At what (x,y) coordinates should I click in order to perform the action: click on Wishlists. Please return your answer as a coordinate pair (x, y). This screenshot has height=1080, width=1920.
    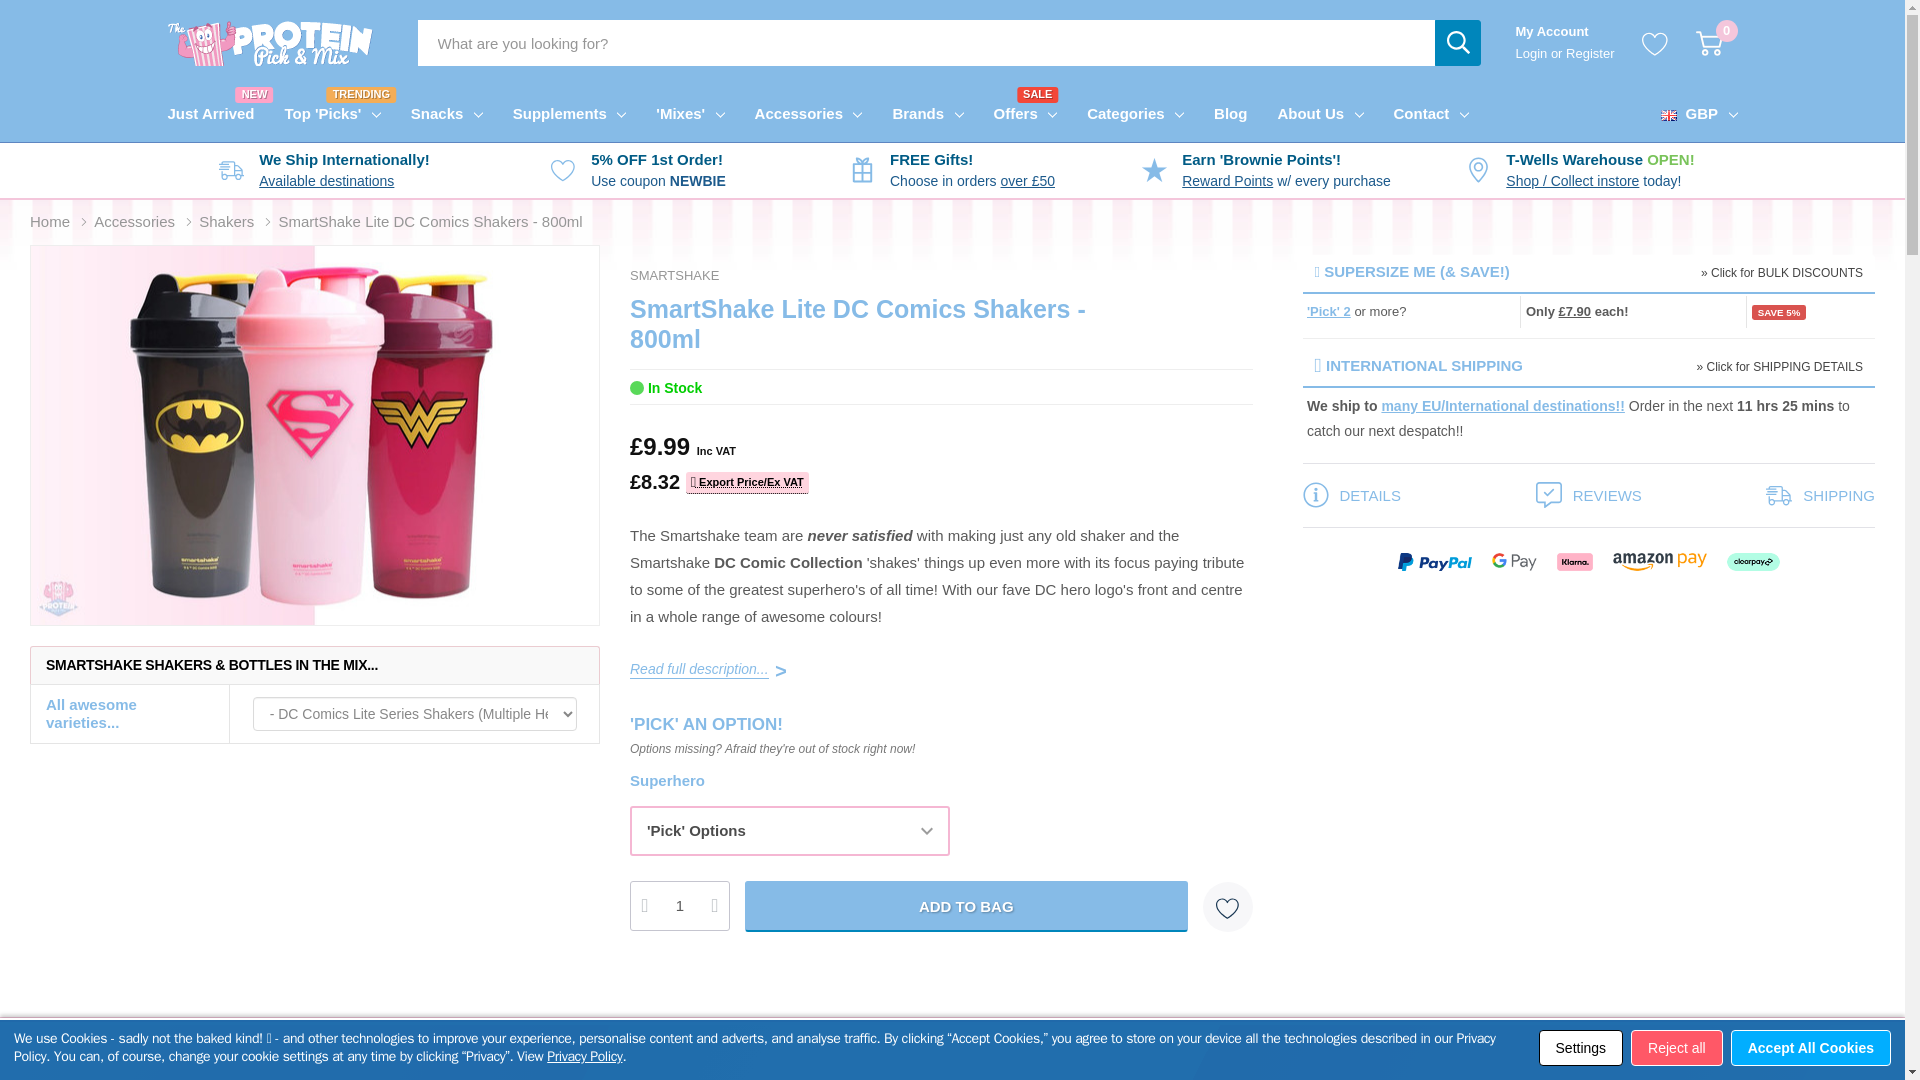
    Looking at the image, I should click on (1590, 53).